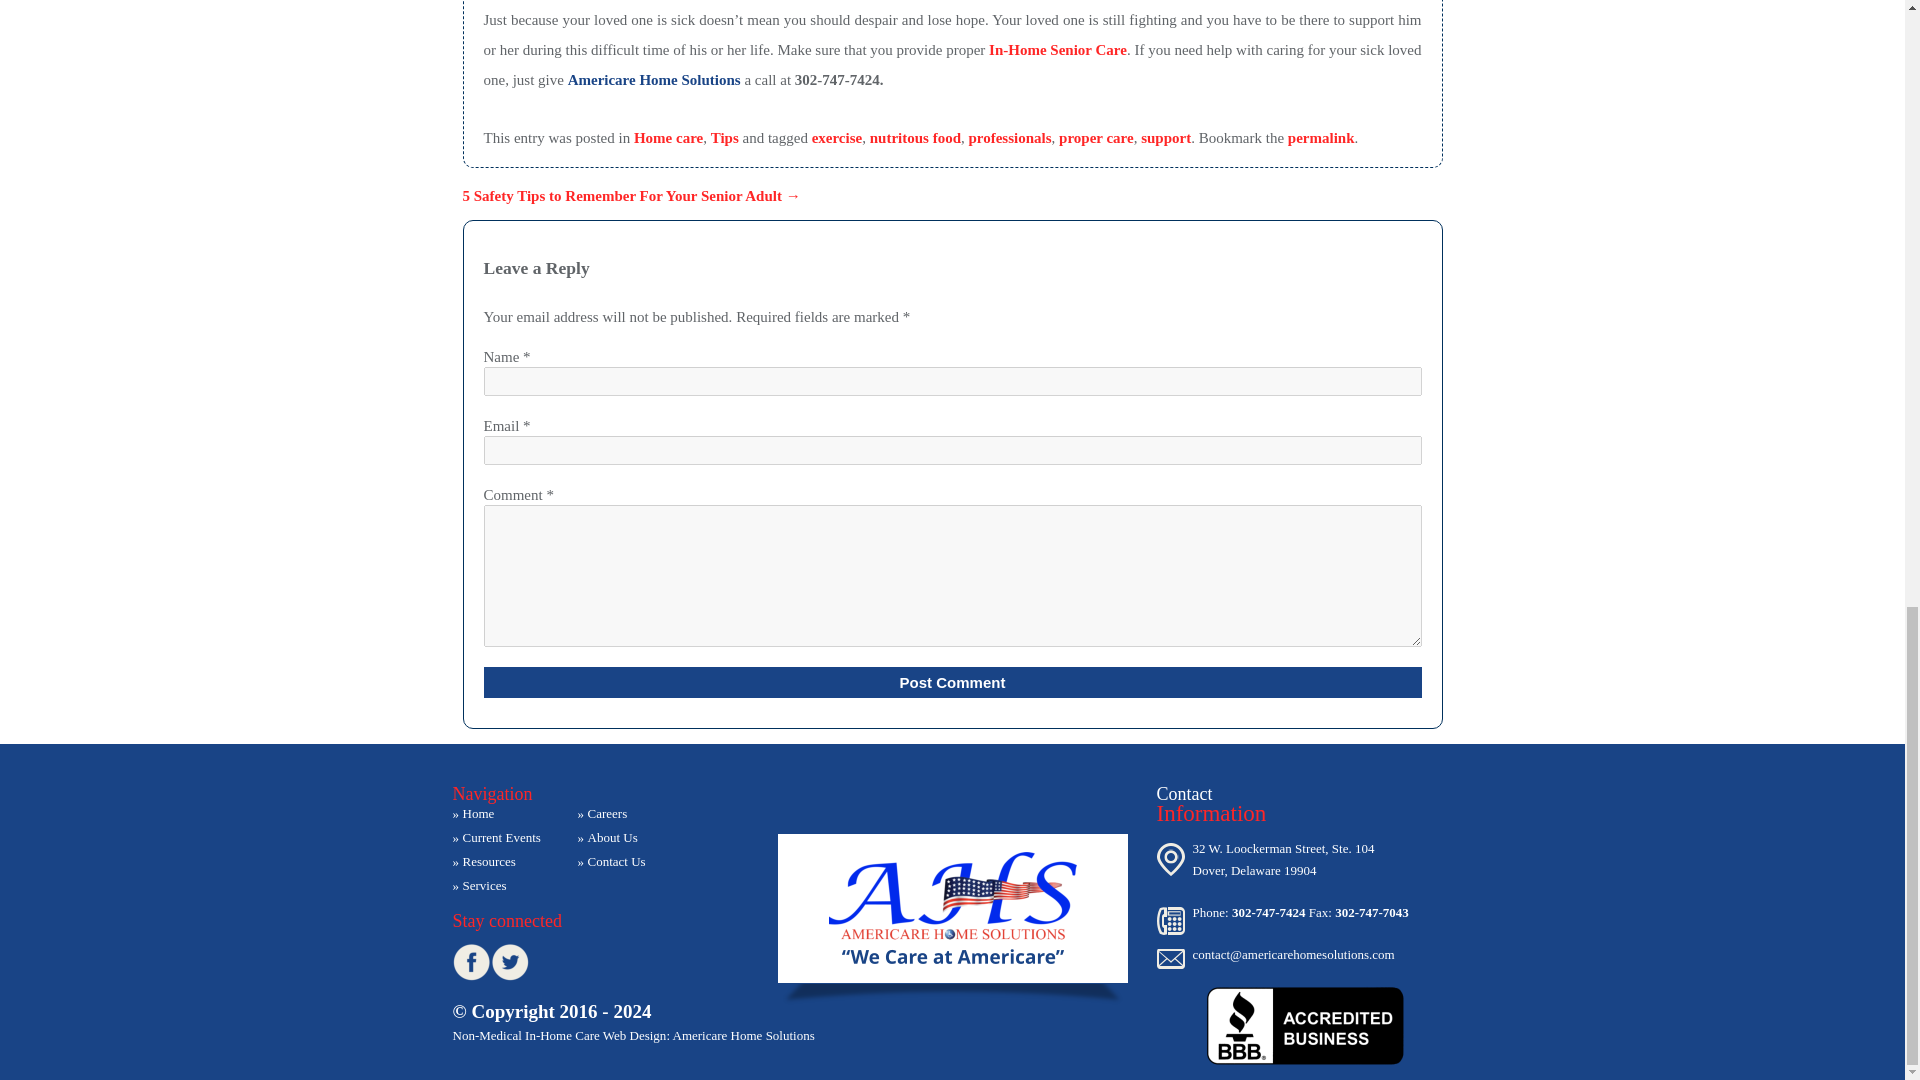 Image resolution: width=1920 pixels, height=1080 pixels. I want to click on support, so click(1165, 137).